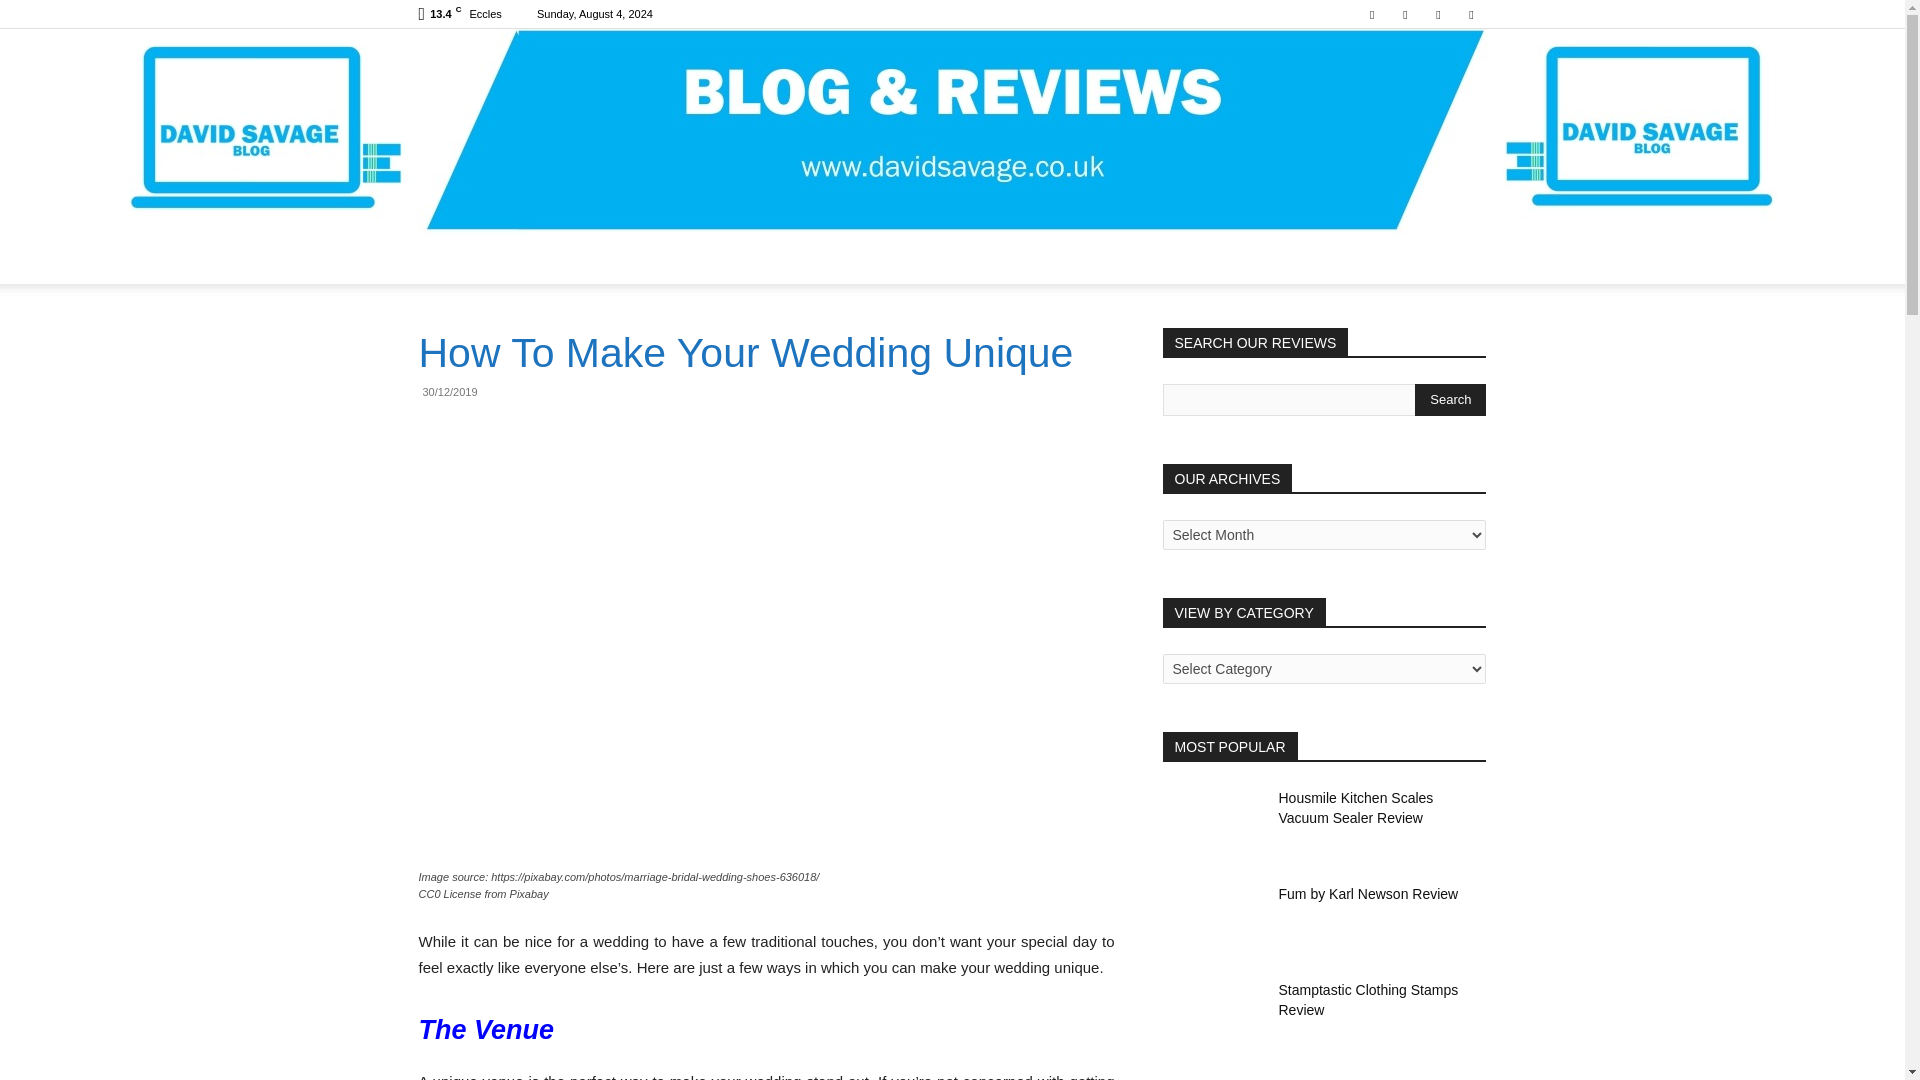 Image resolution: width=1920 pixels, height=1080 pixels. What do you see at coordinates (1470, 14) in the screenshot?
I see `Twitter` at bounding box center [1470, 14].